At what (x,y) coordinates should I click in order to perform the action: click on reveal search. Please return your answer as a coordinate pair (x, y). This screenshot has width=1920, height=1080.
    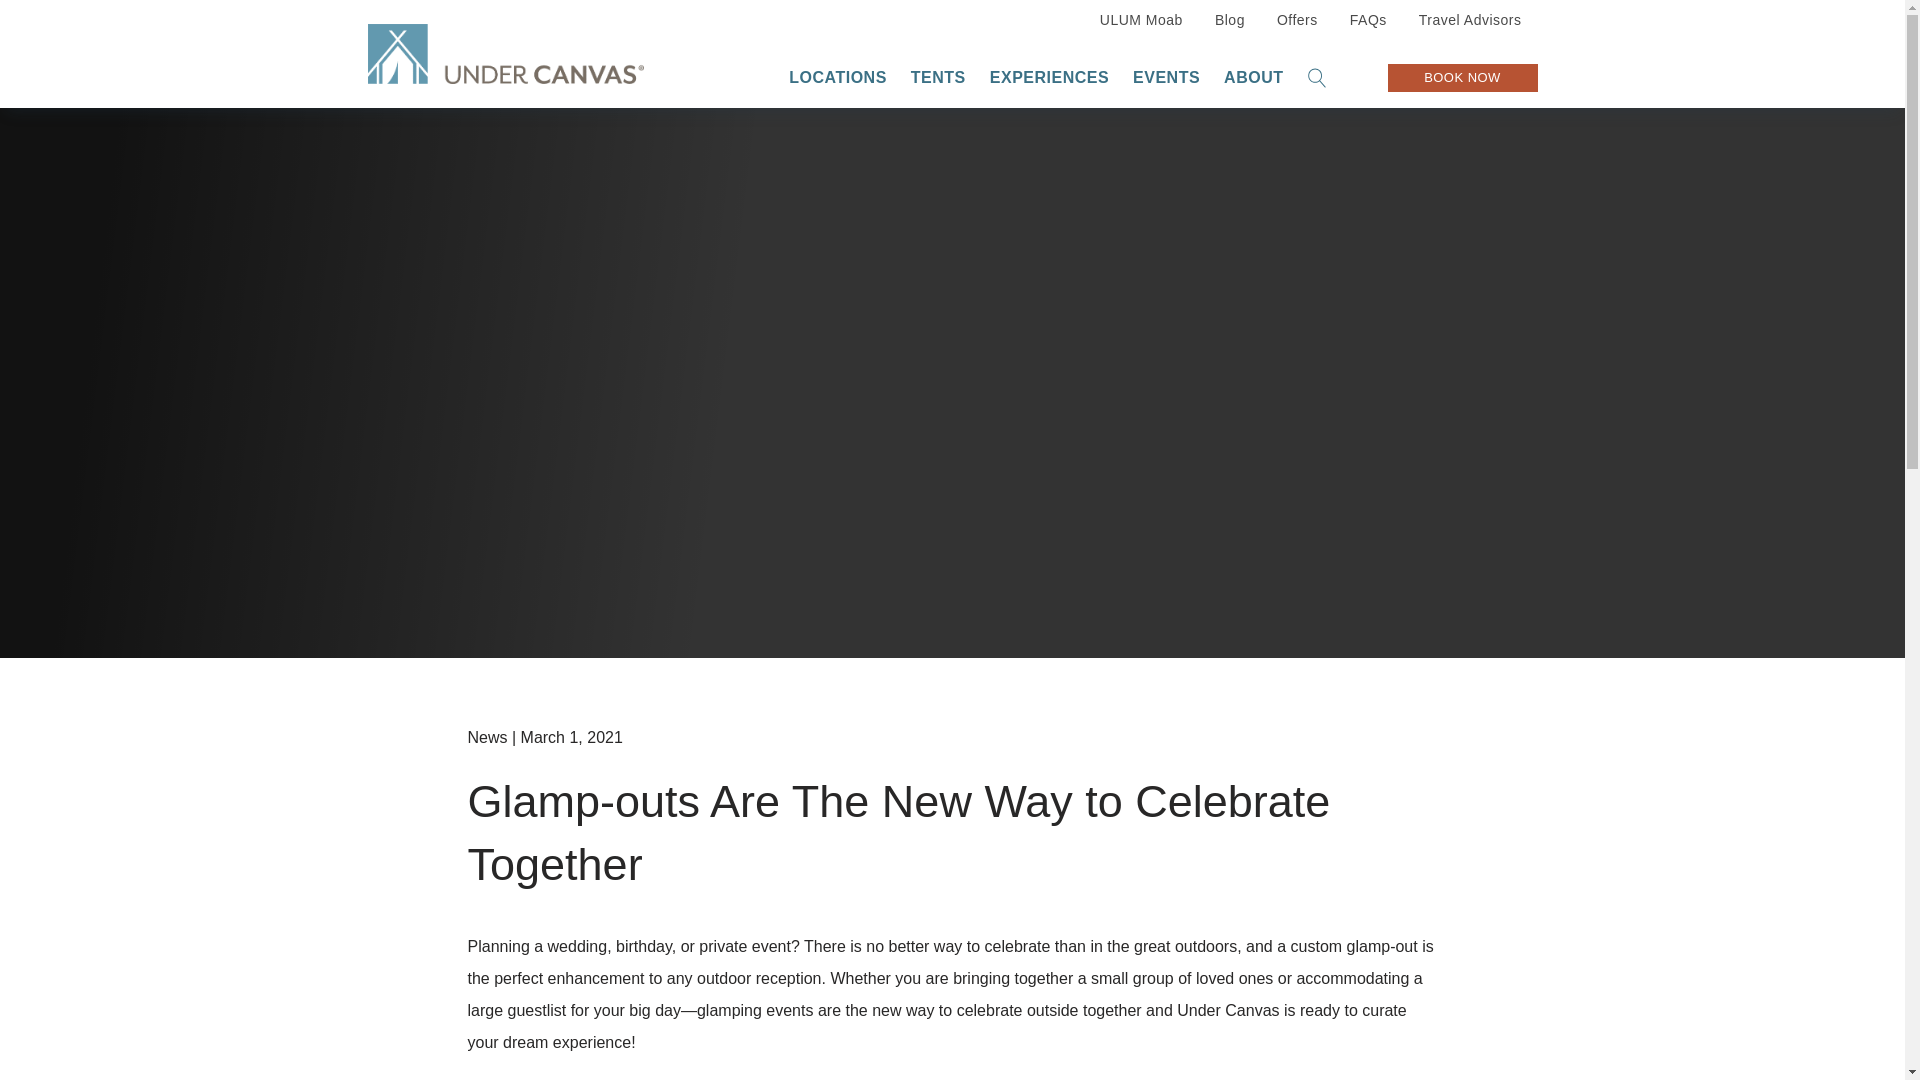
    Looking at the image, I should click on (1318, 78).